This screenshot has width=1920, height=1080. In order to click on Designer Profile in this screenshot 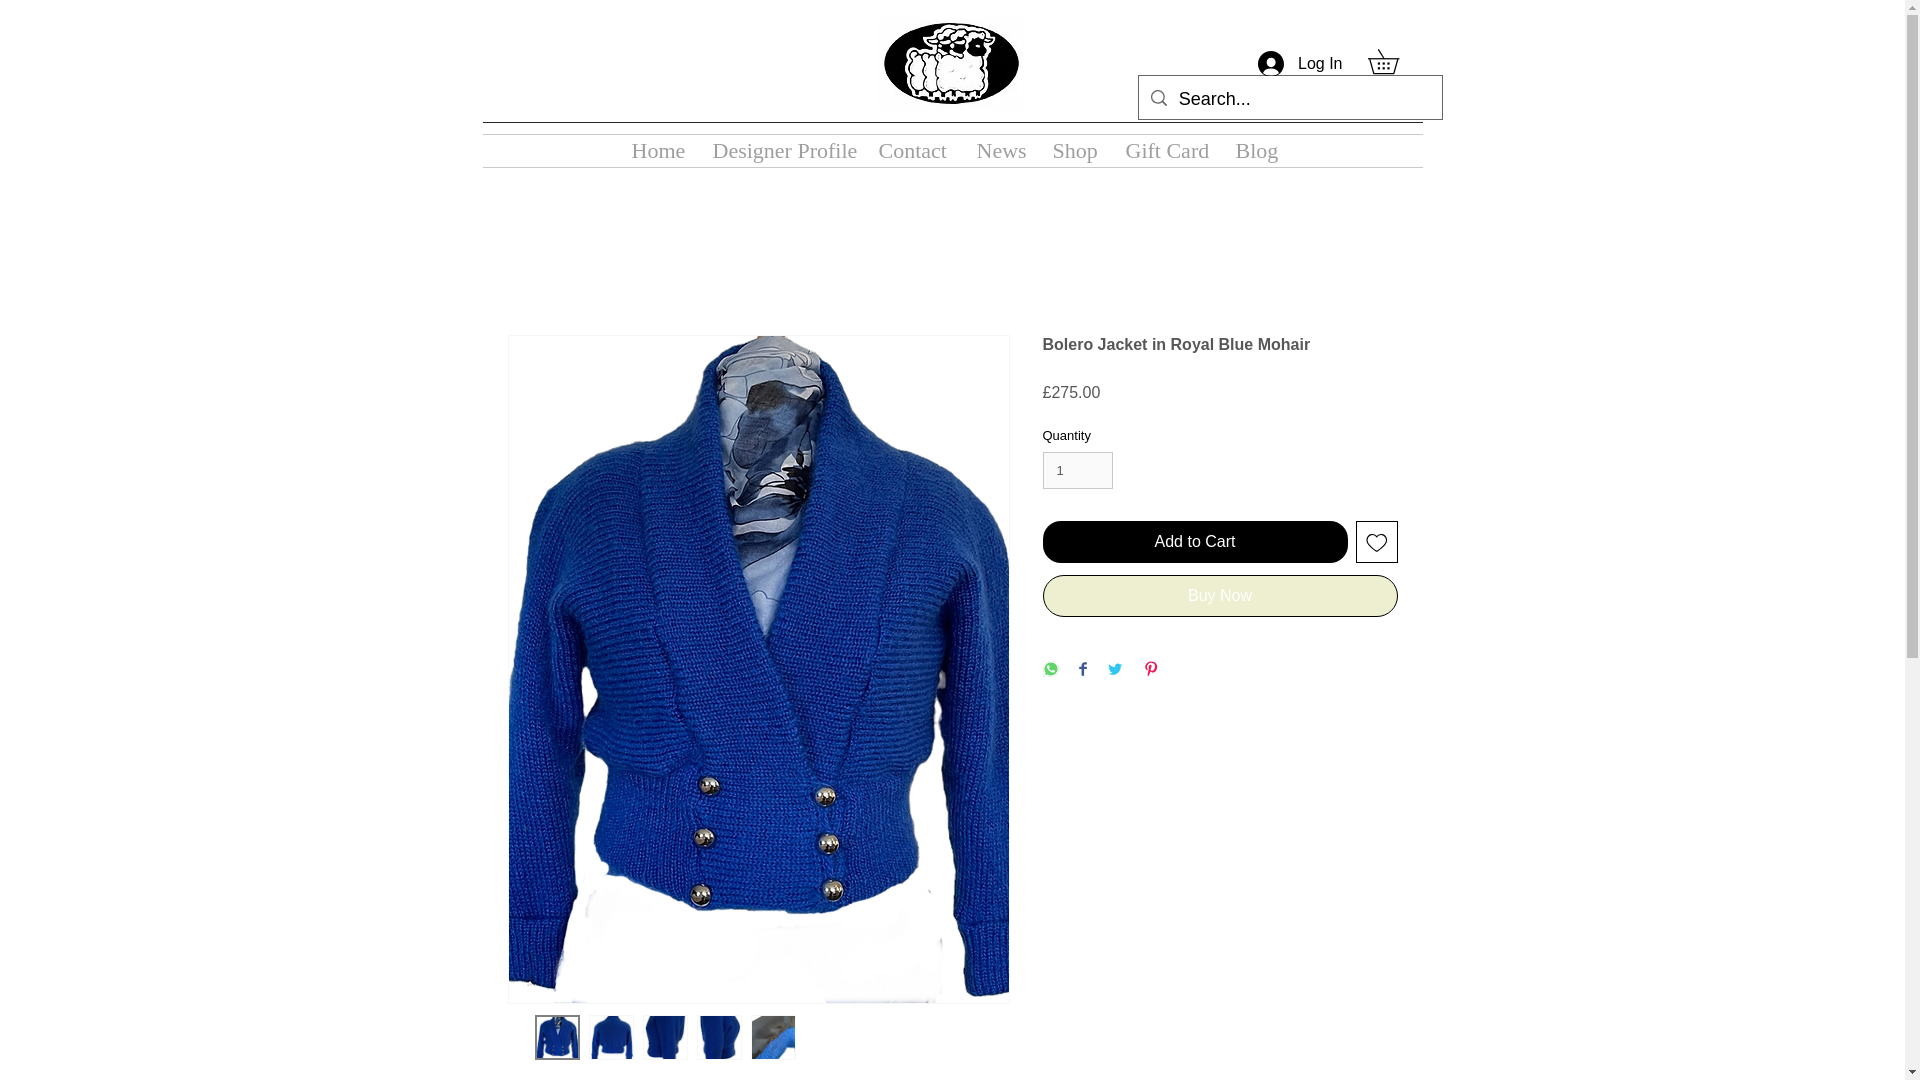, I will do `click(781, 151)`.